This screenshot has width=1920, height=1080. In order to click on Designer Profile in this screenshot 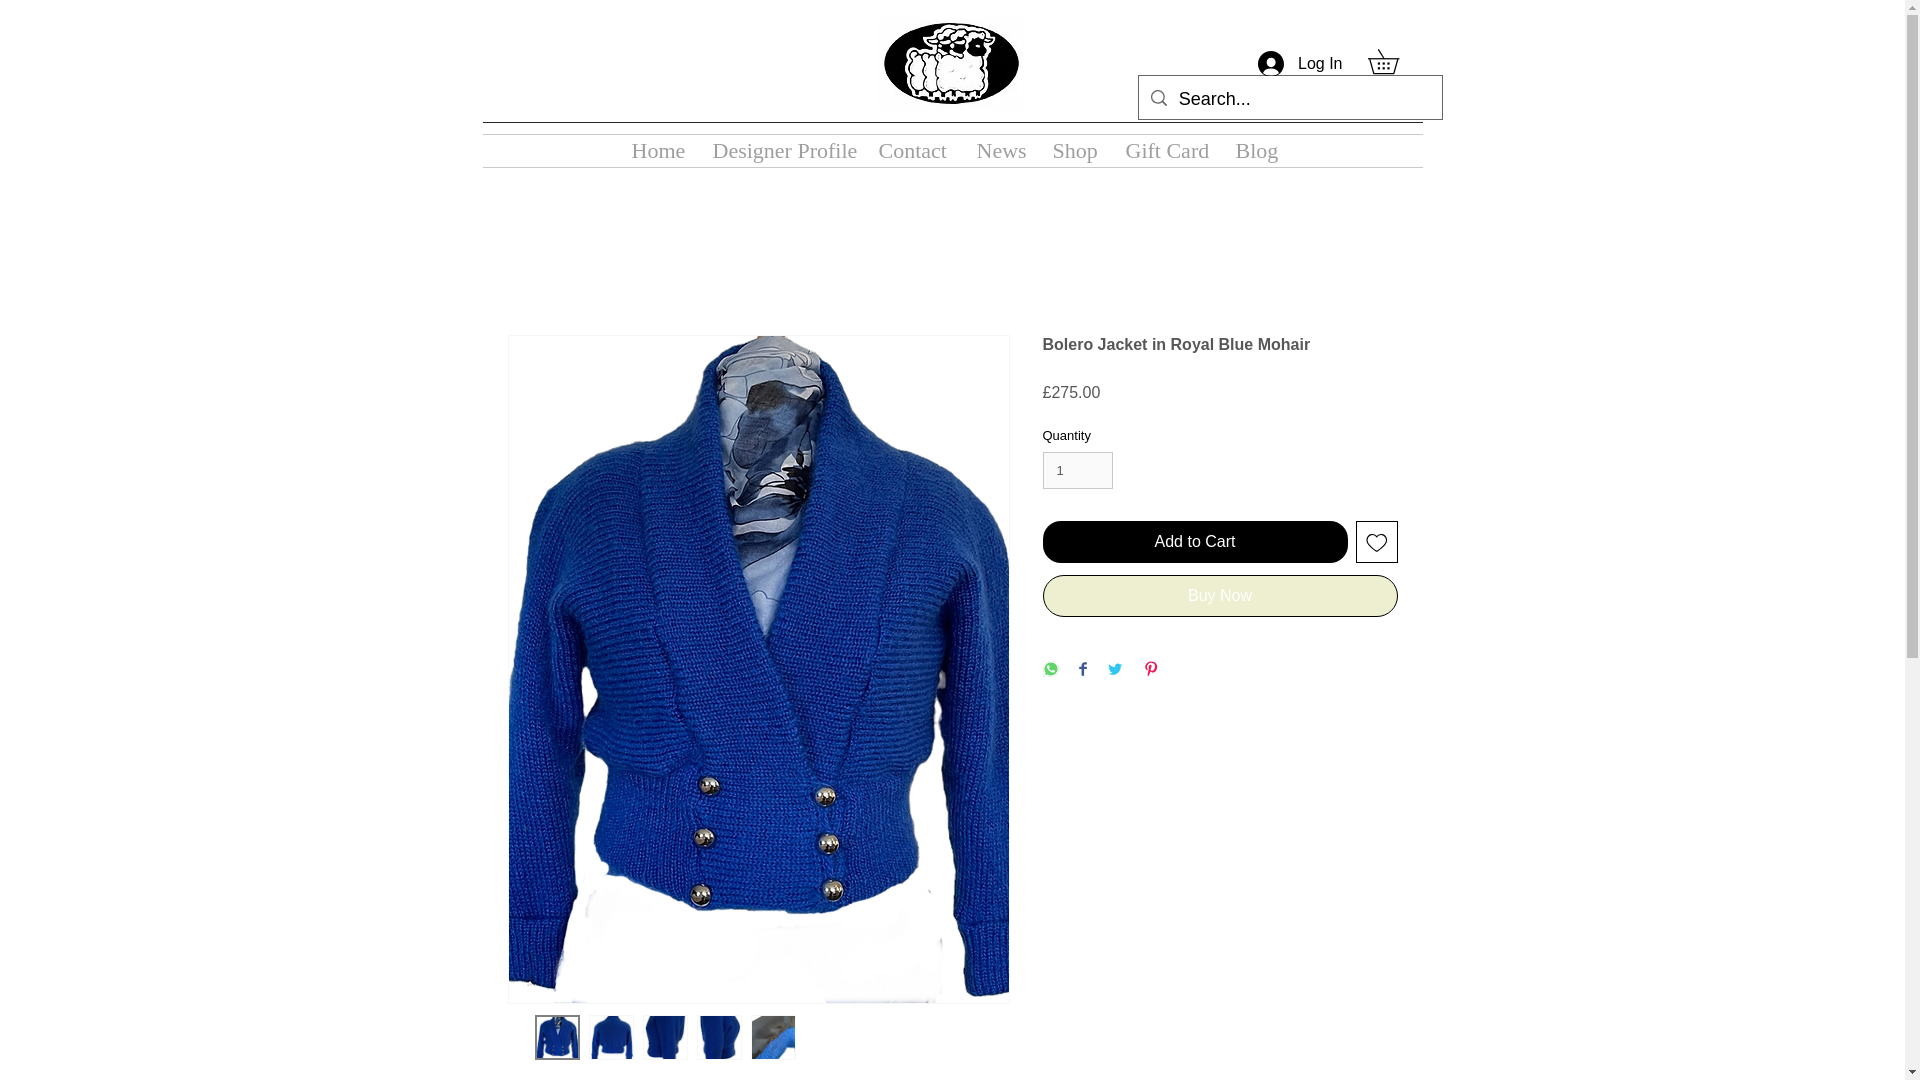, I will do `click(781, 151)`.